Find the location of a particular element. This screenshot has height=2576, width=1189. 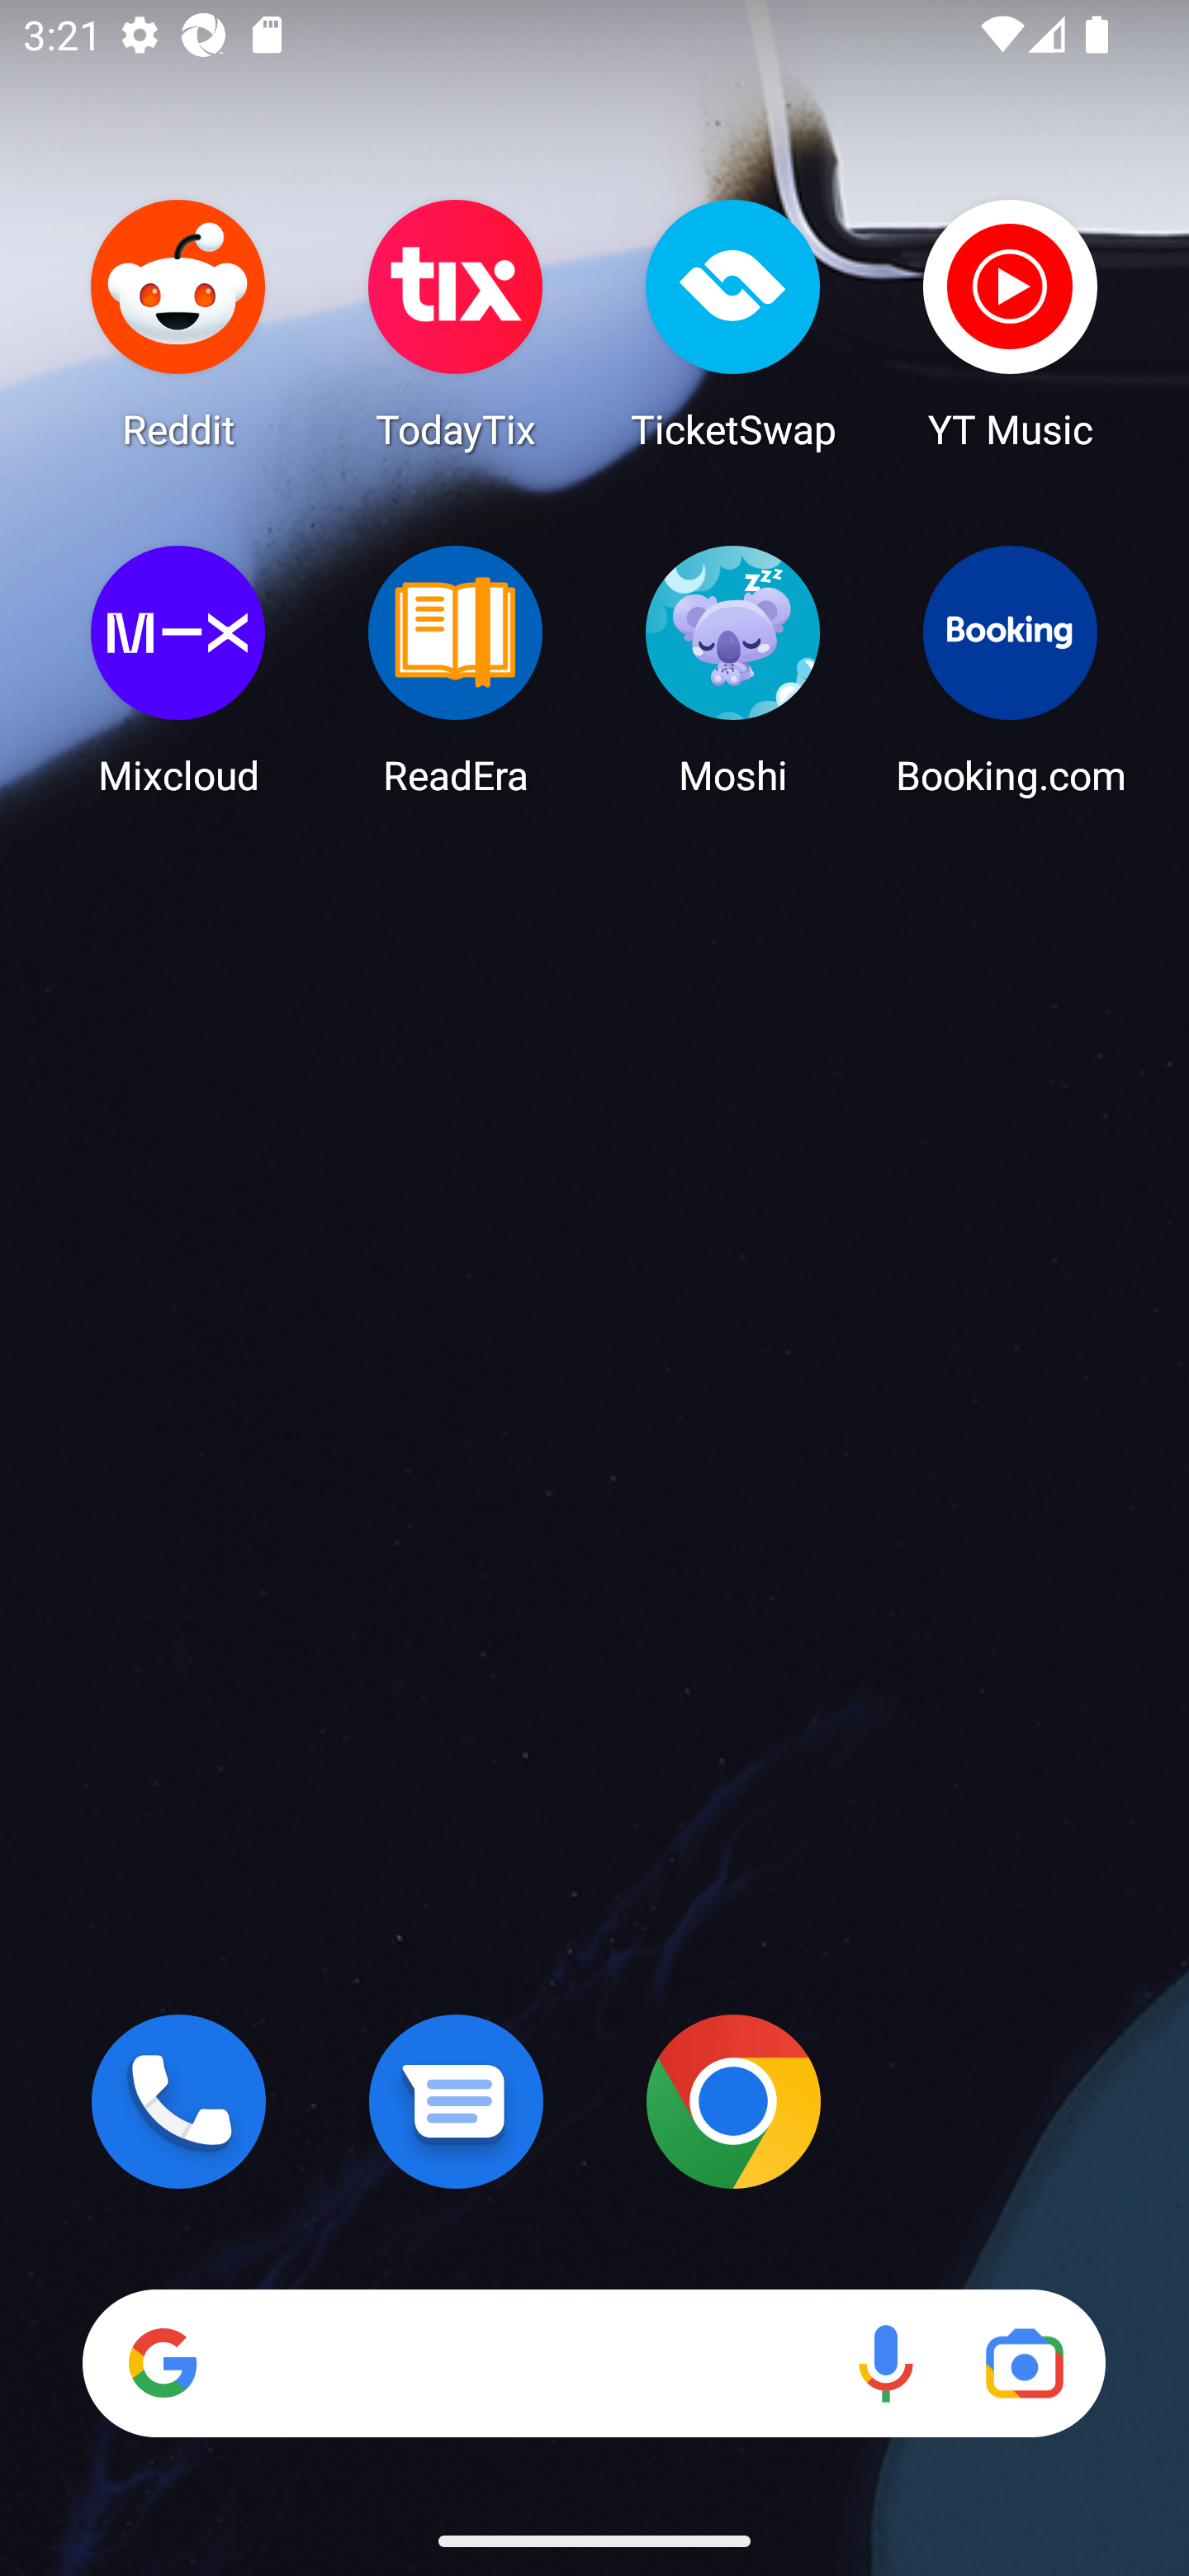

ReadEra is located at coordinates (456, 670).